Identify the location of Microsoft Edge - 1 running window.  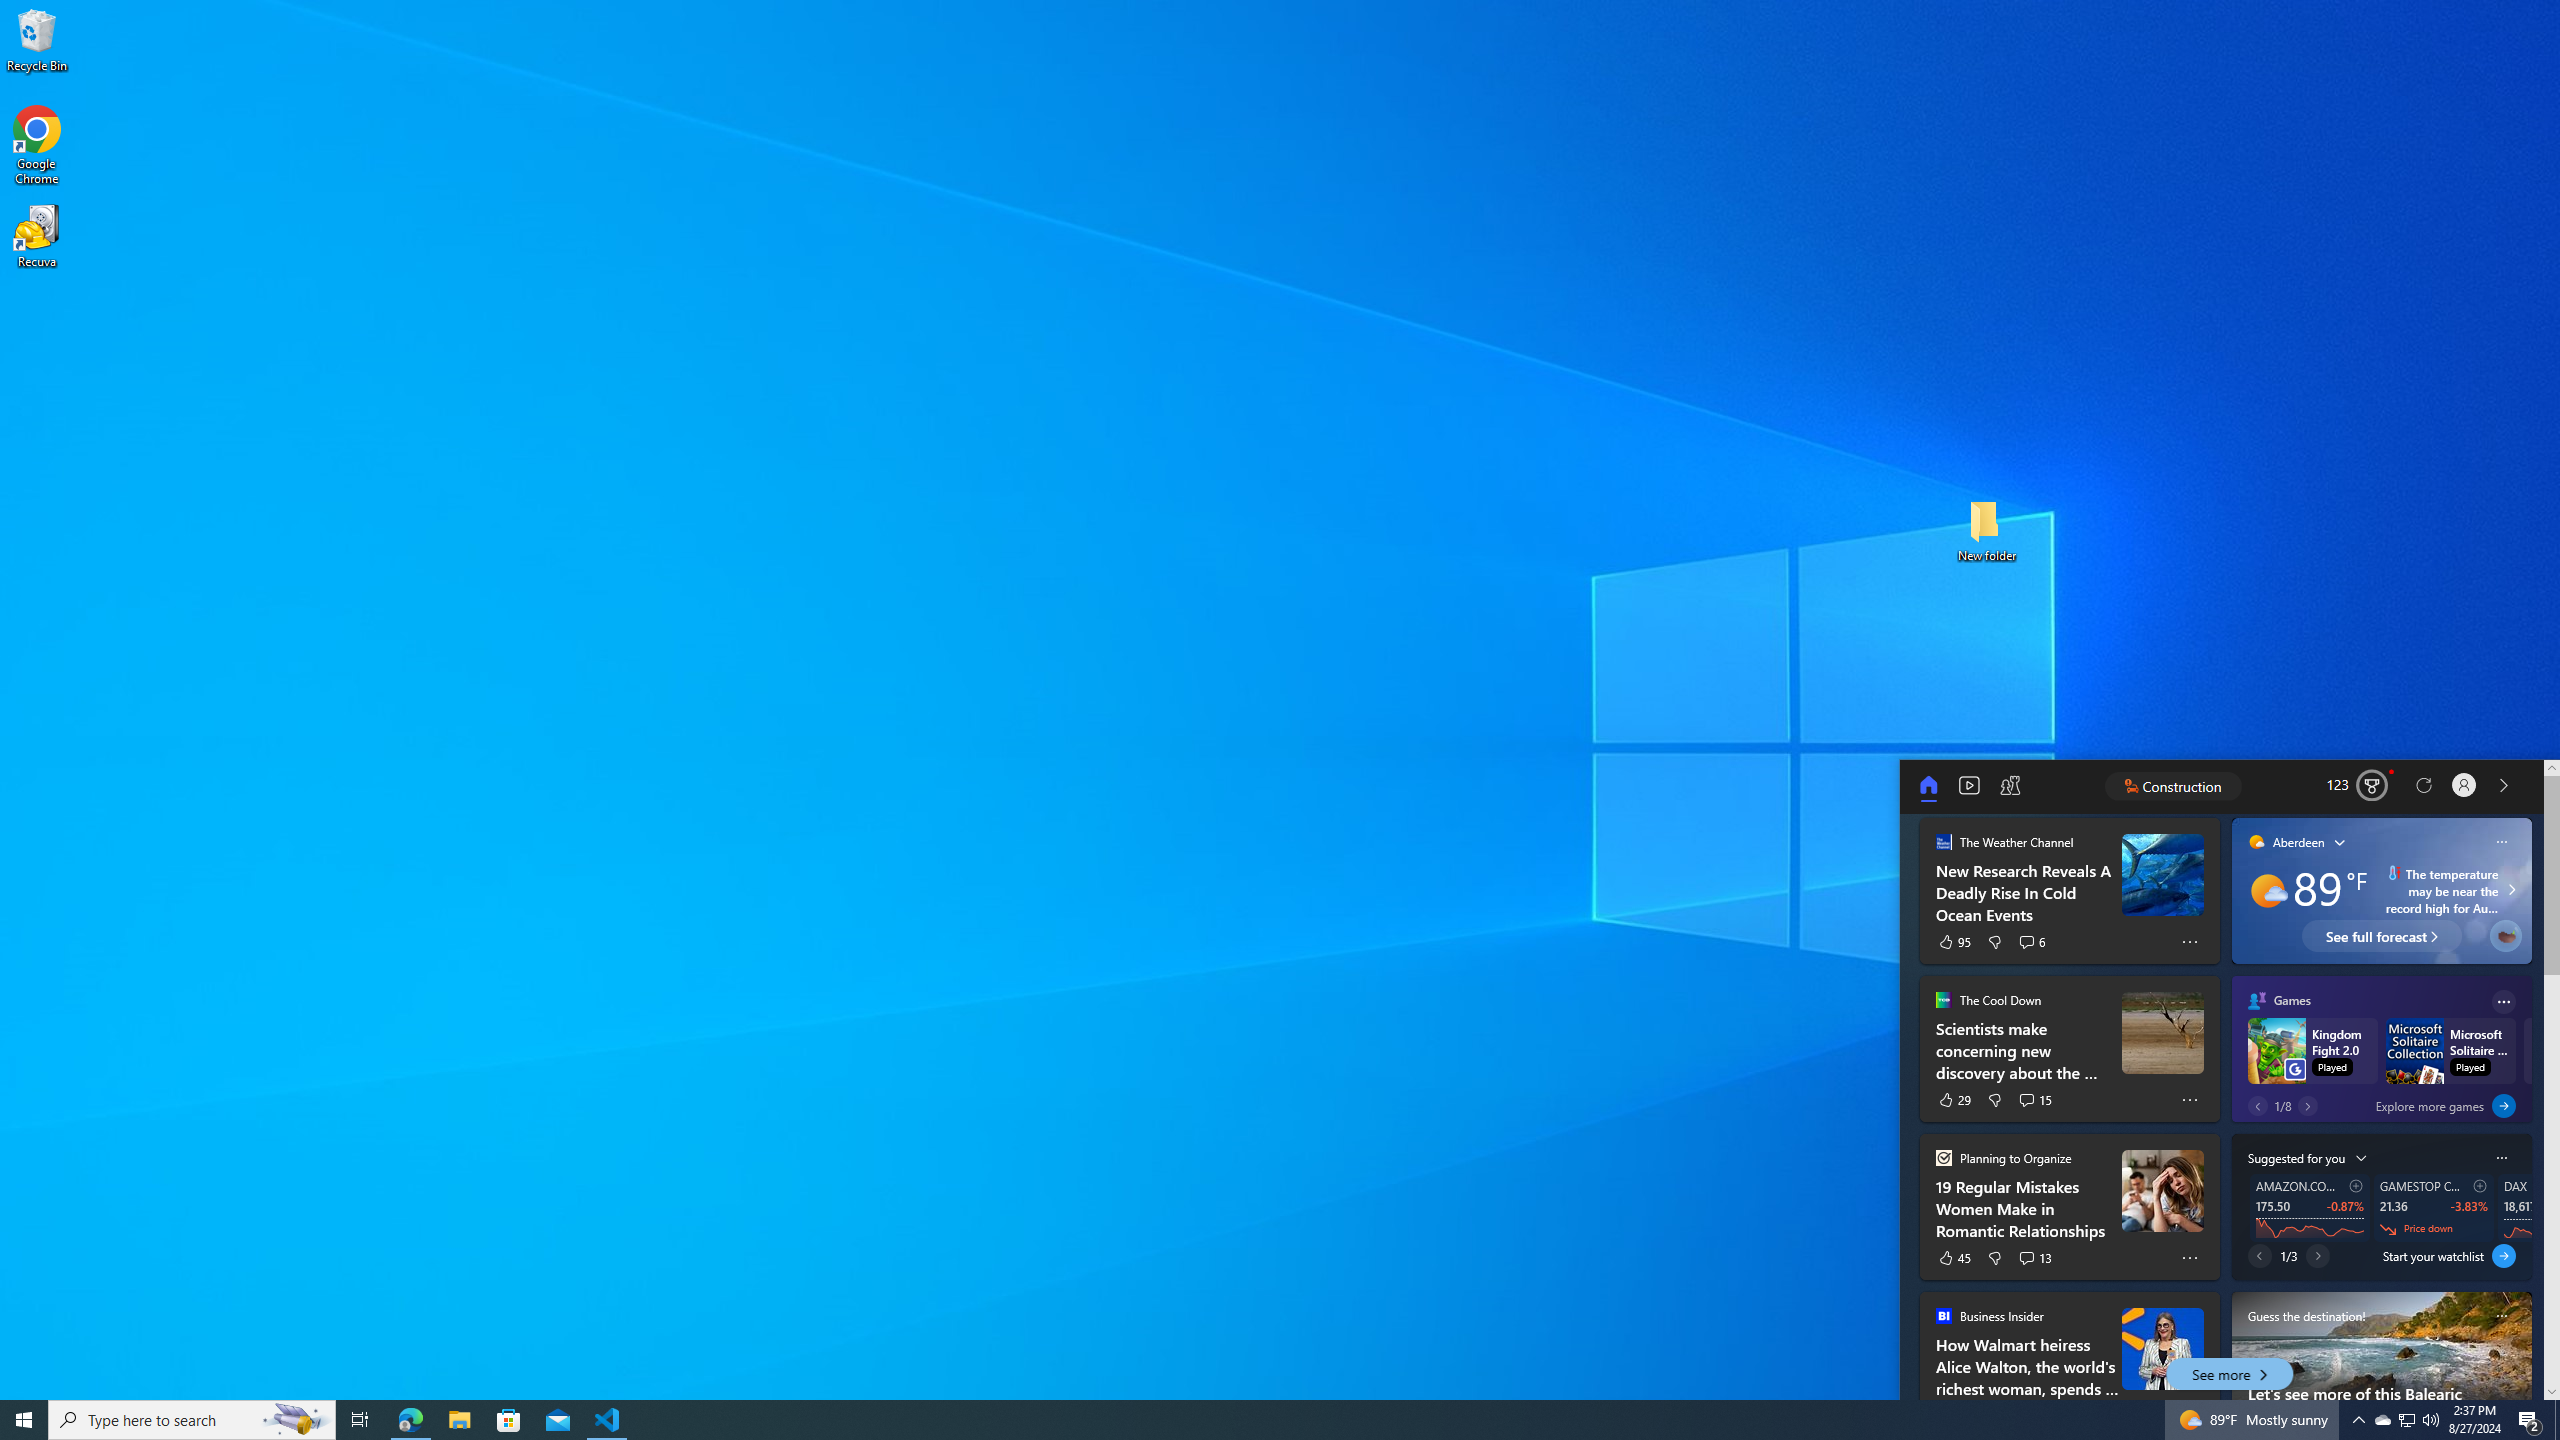
(410, 1420).